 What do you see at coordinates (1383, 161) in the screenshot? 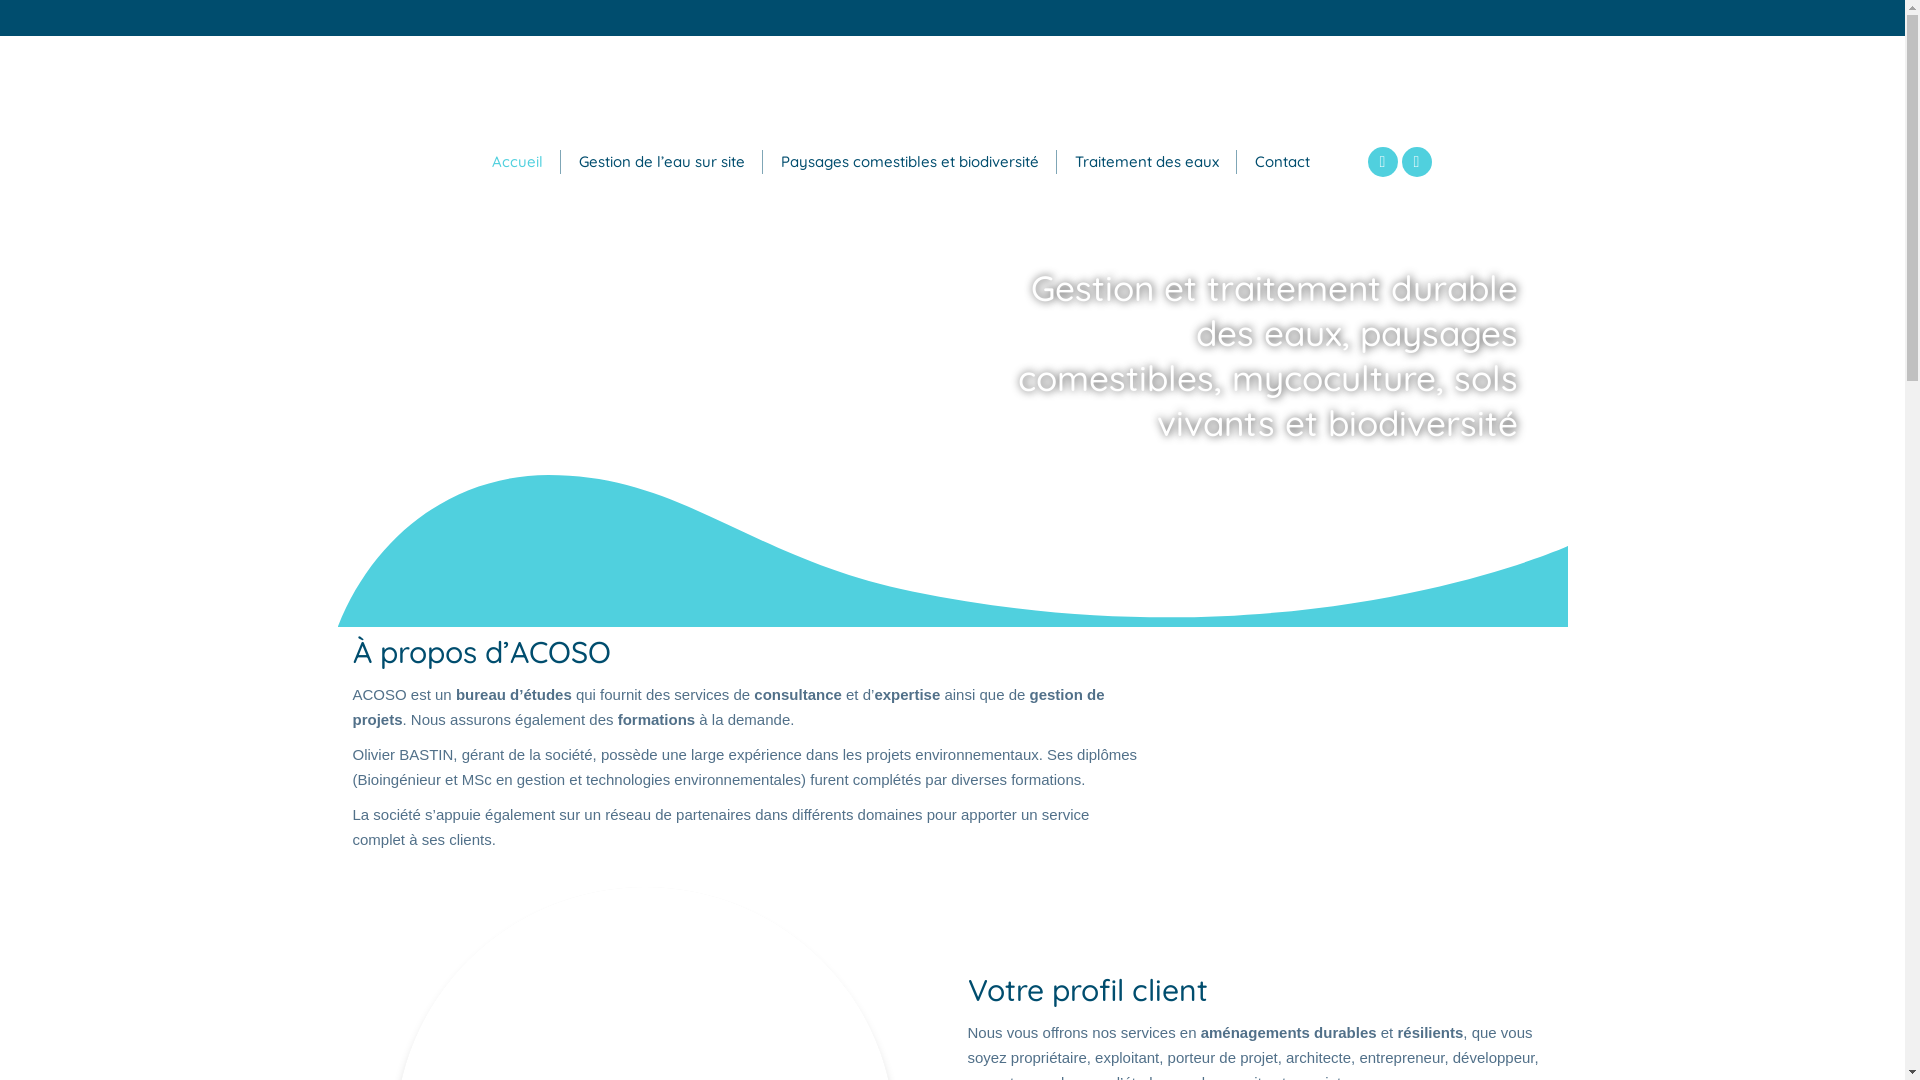
I see `LinkedIn page opens in new window` at bounding box center [1383, 161].